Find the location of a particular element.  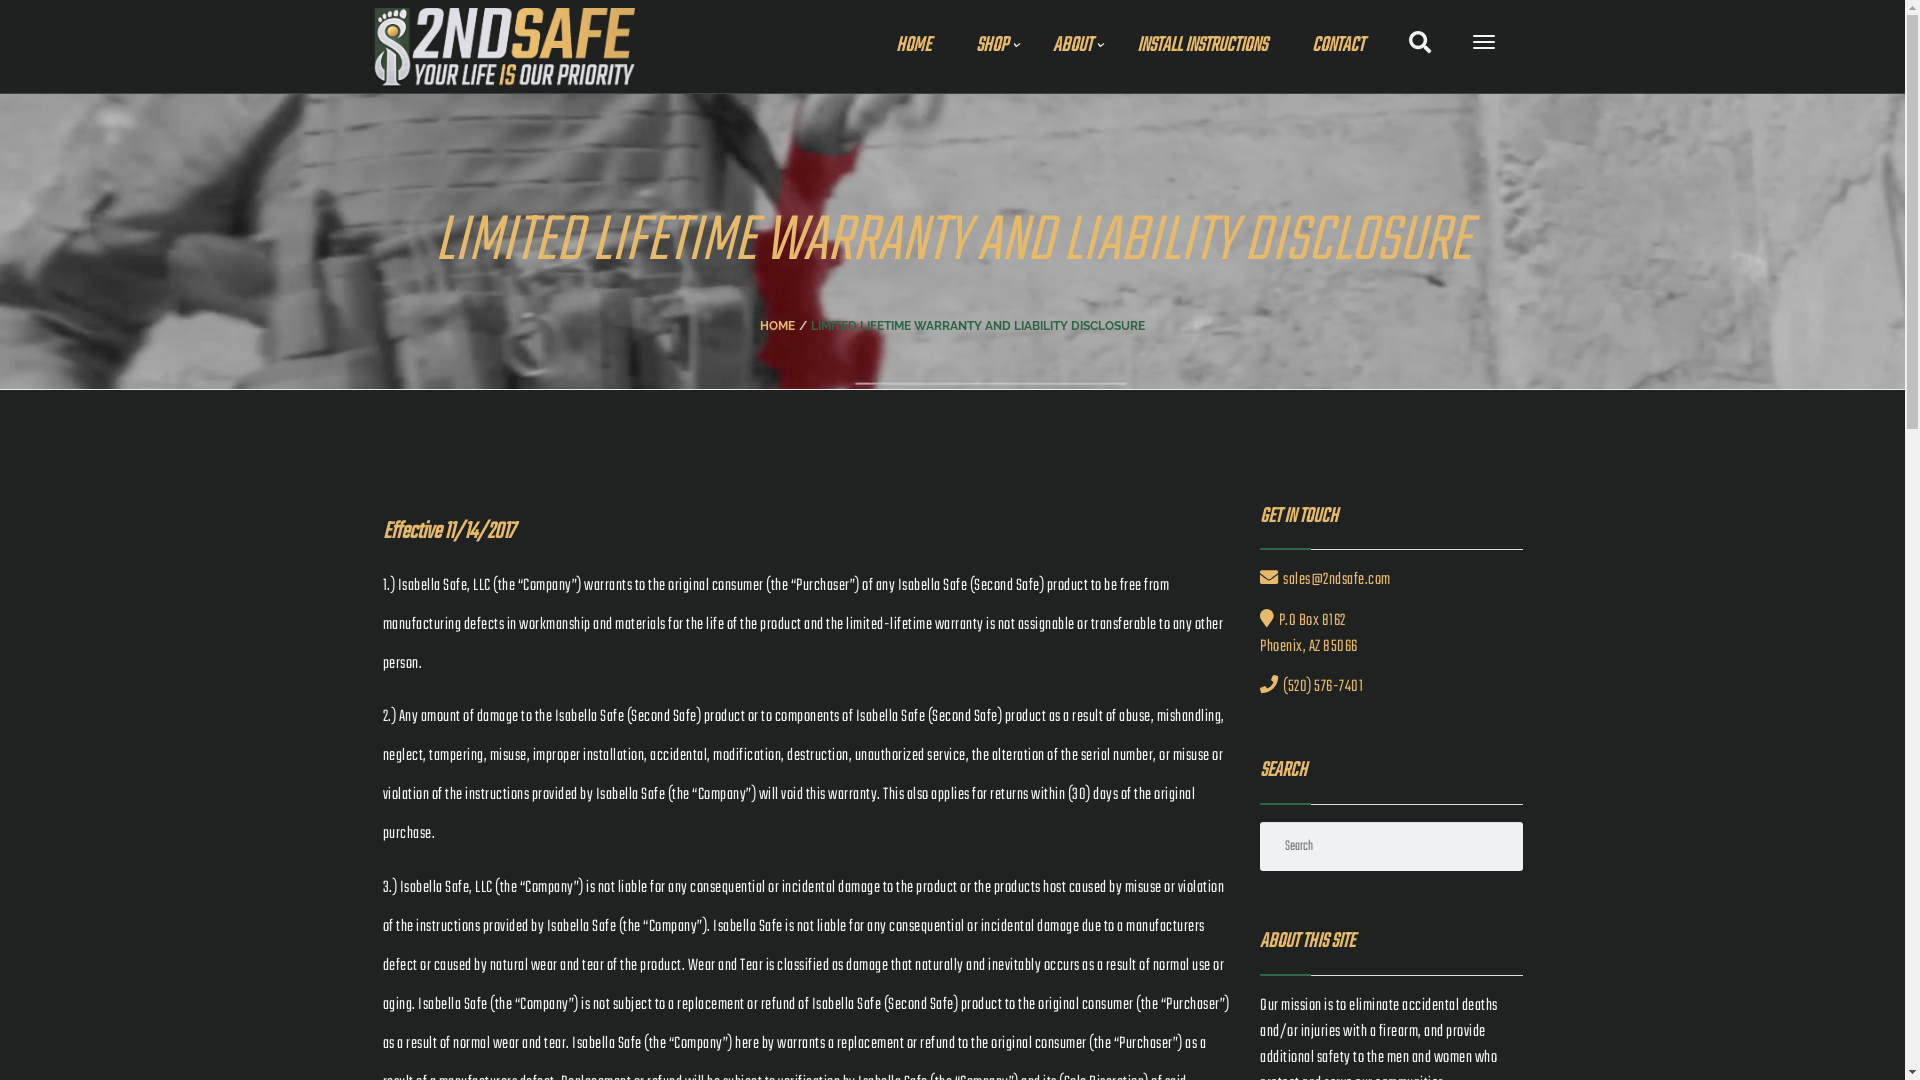

INSTALL INSTRUCTIONS is located at coordinates (1202, 46).